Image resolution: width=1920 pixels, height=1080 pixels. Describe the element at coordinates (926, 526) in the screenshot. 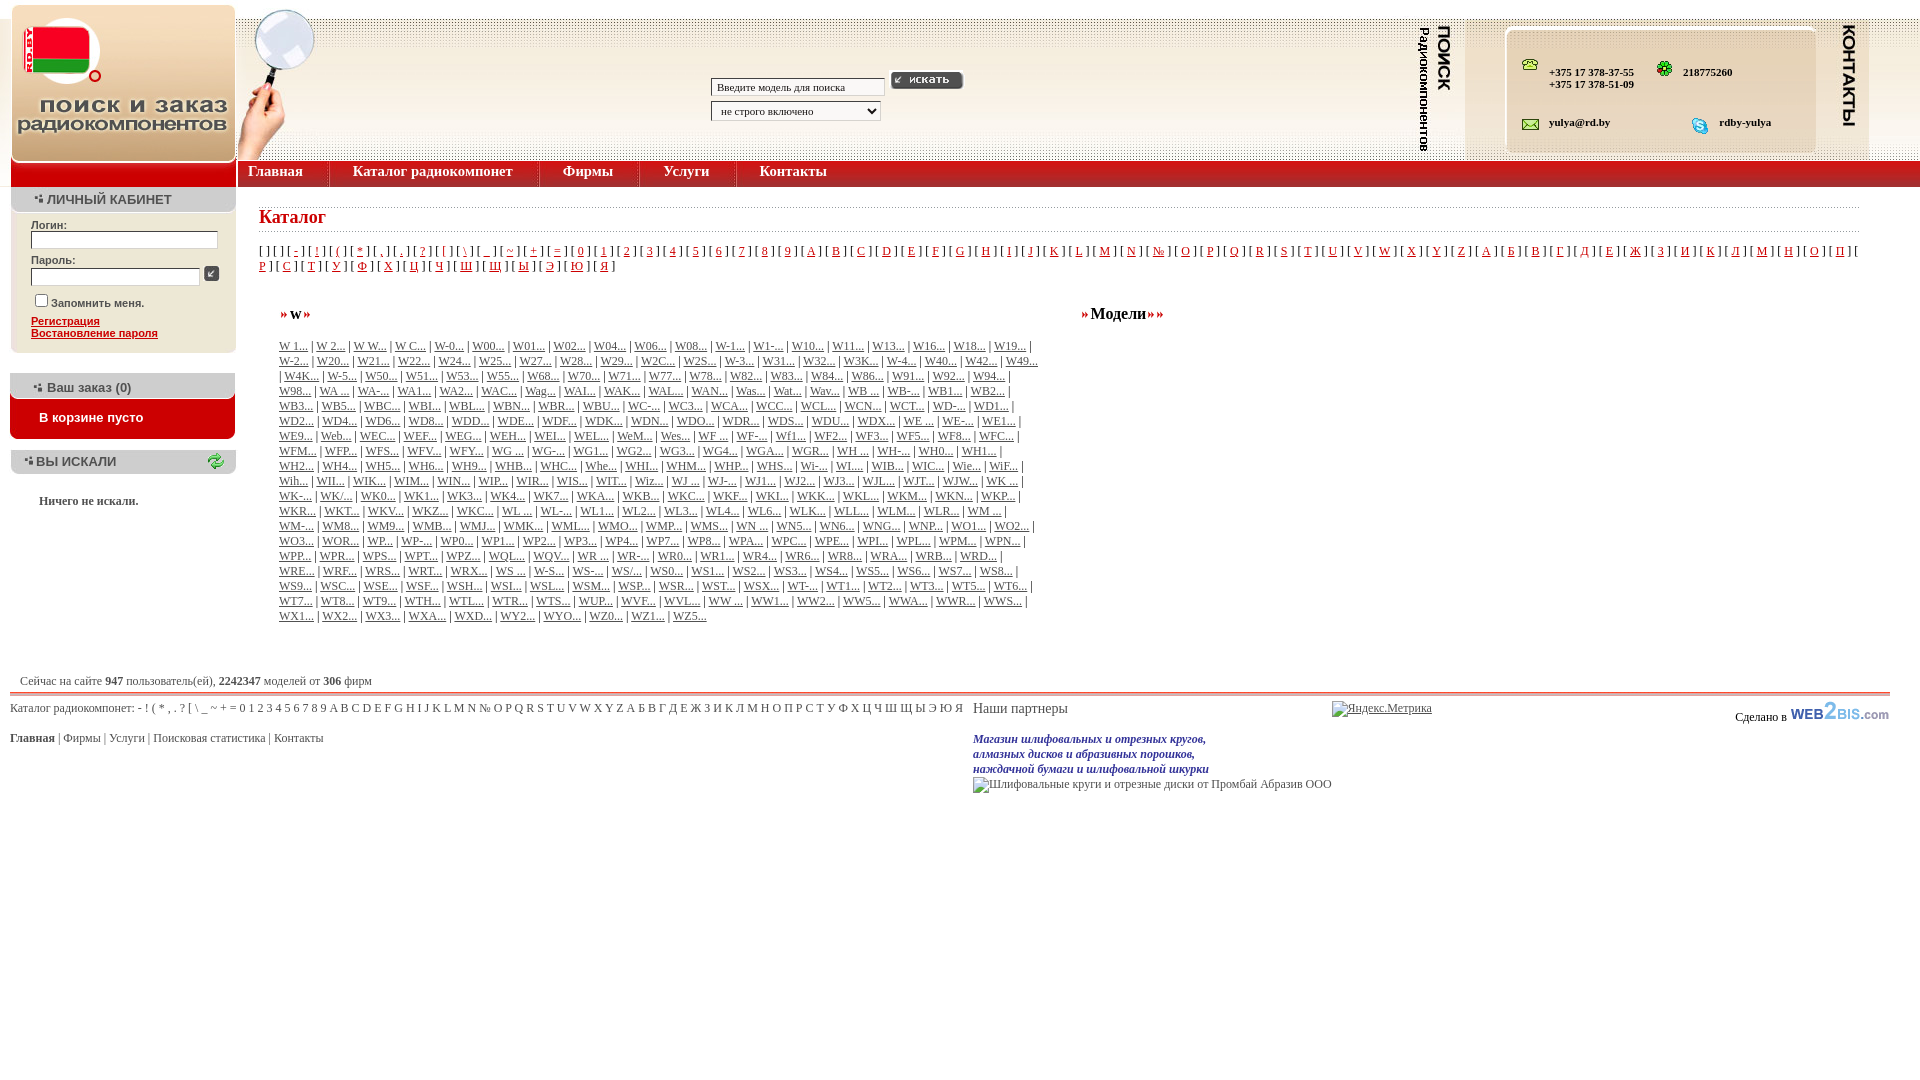

I see `WNP...` at that location.